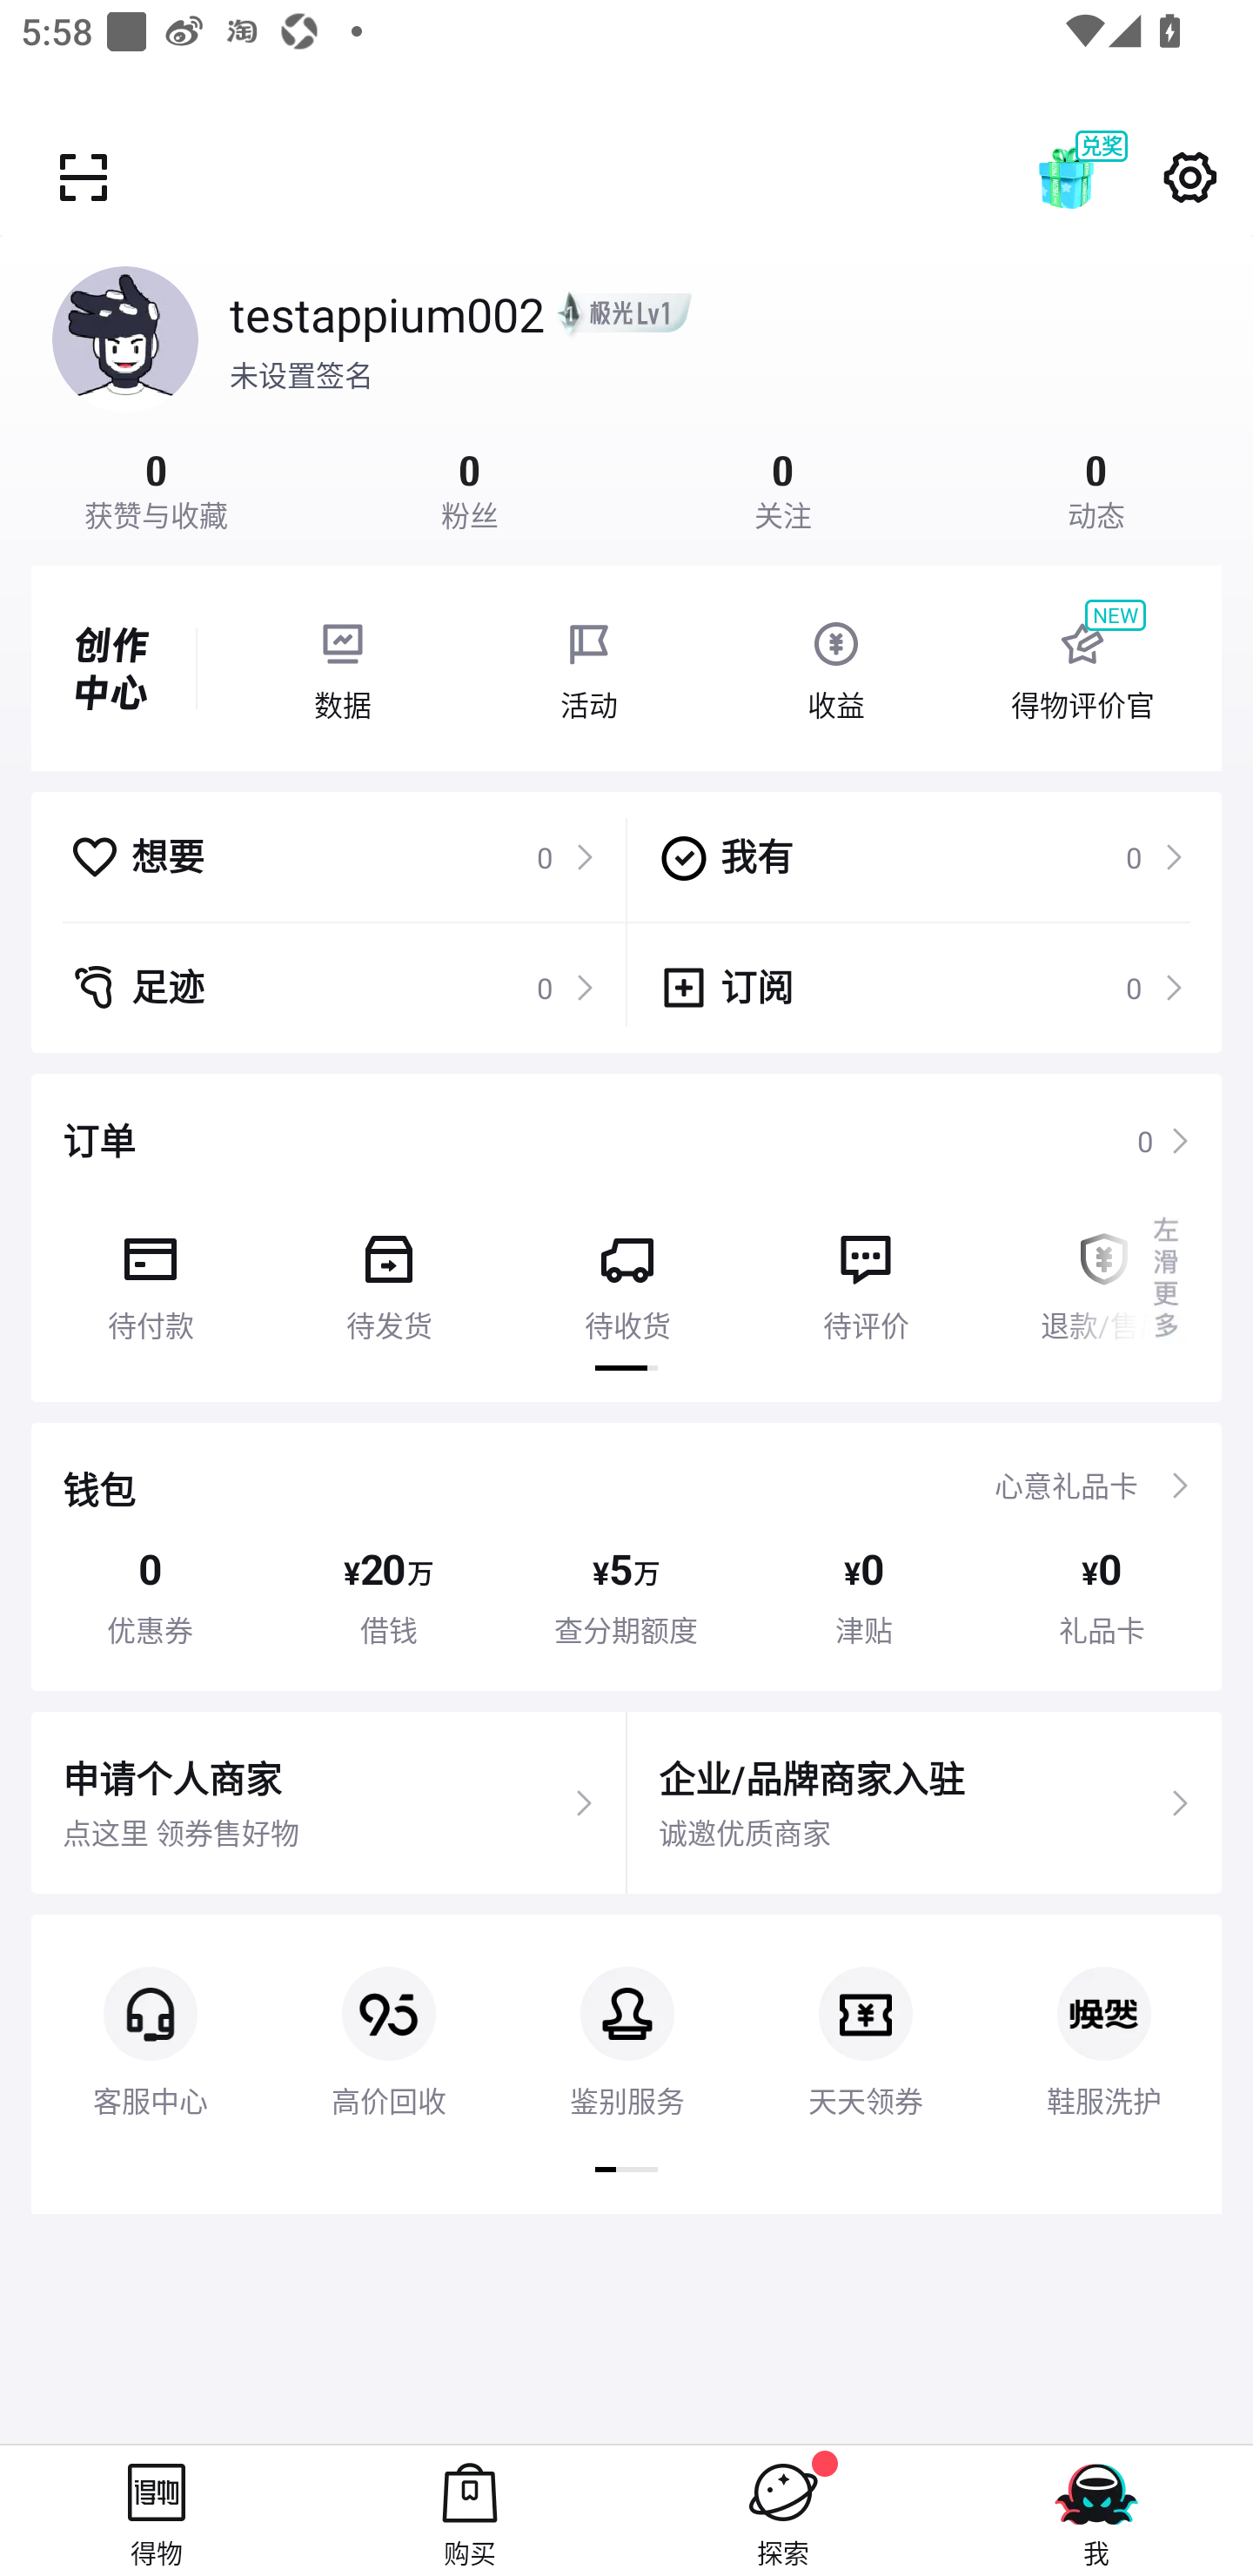 This screenshot has height=2576, width=1253. What do you see at coordinates (332, 856) in the screenshot?
I see `想要 0` at bounding box center [332, 856].